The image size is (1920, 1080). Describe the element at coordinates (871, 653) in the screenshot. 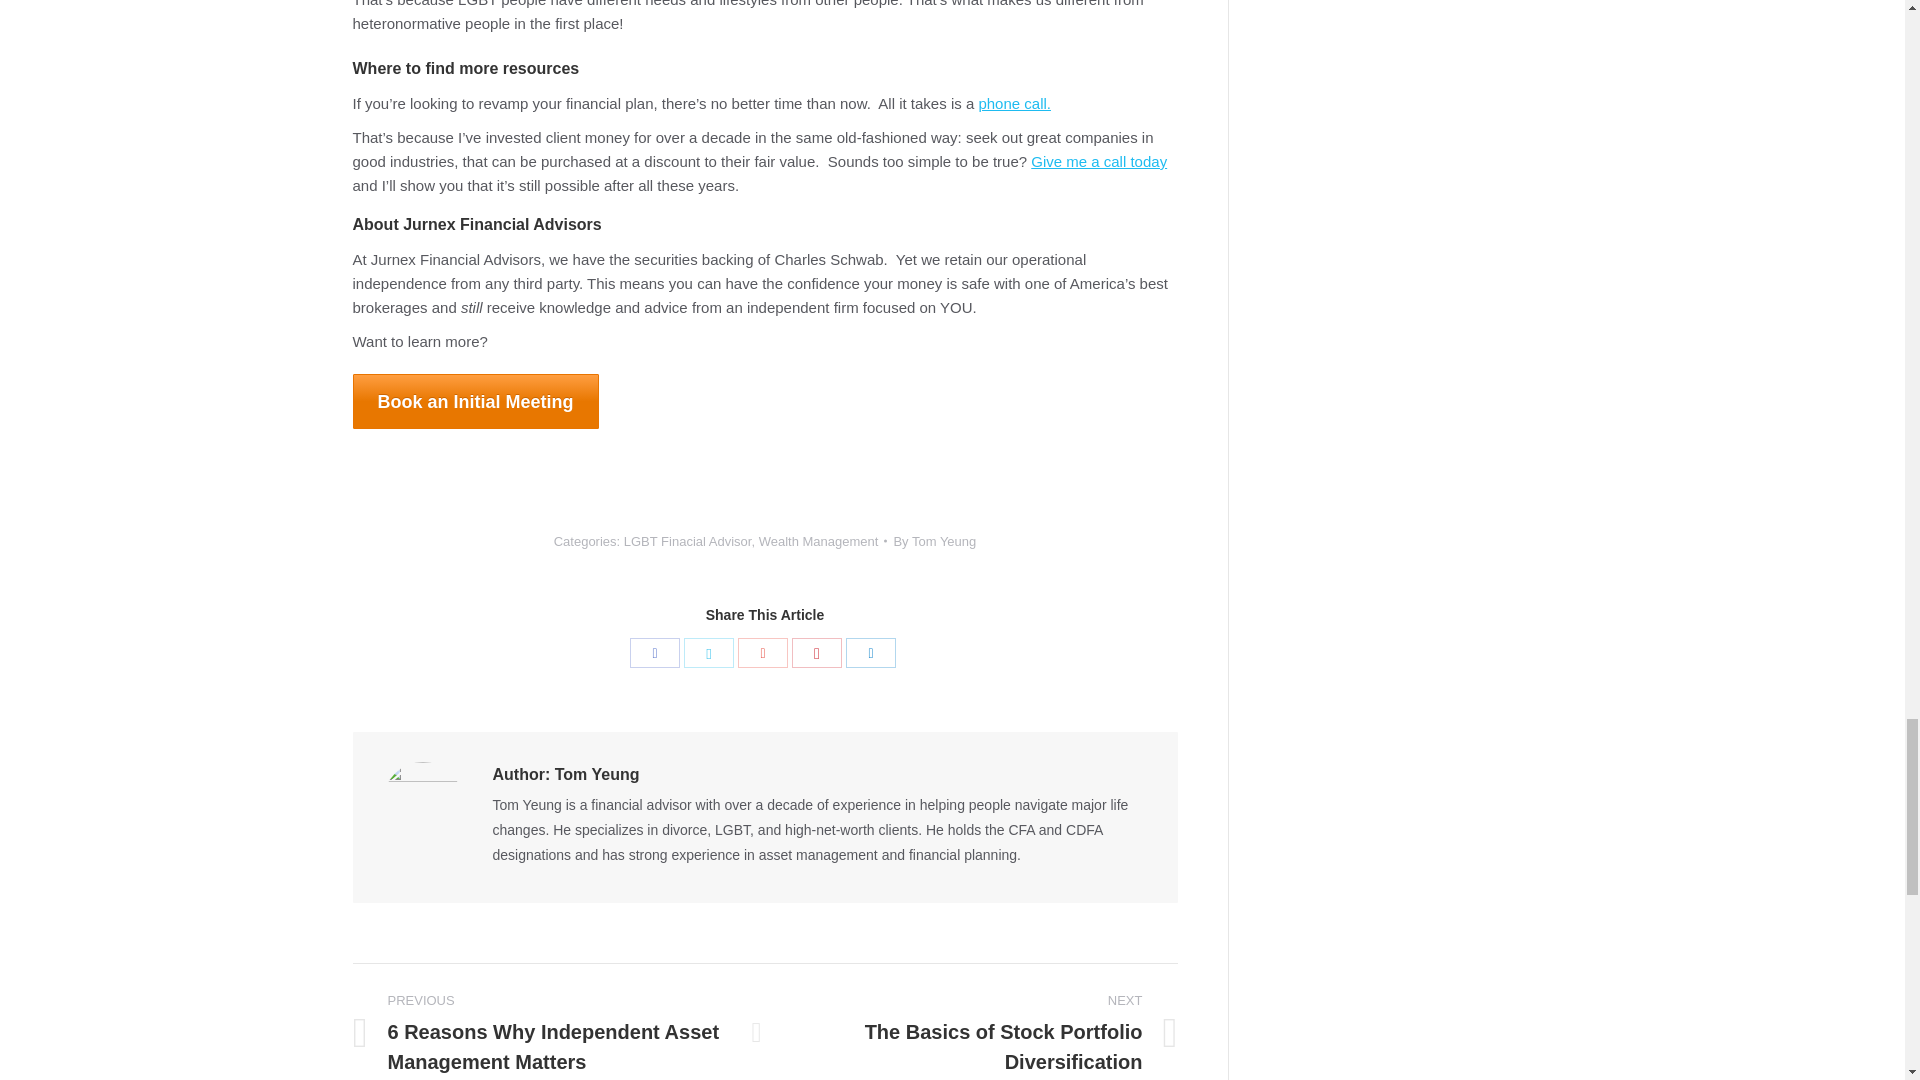

I see `LinkedIn` at that location.